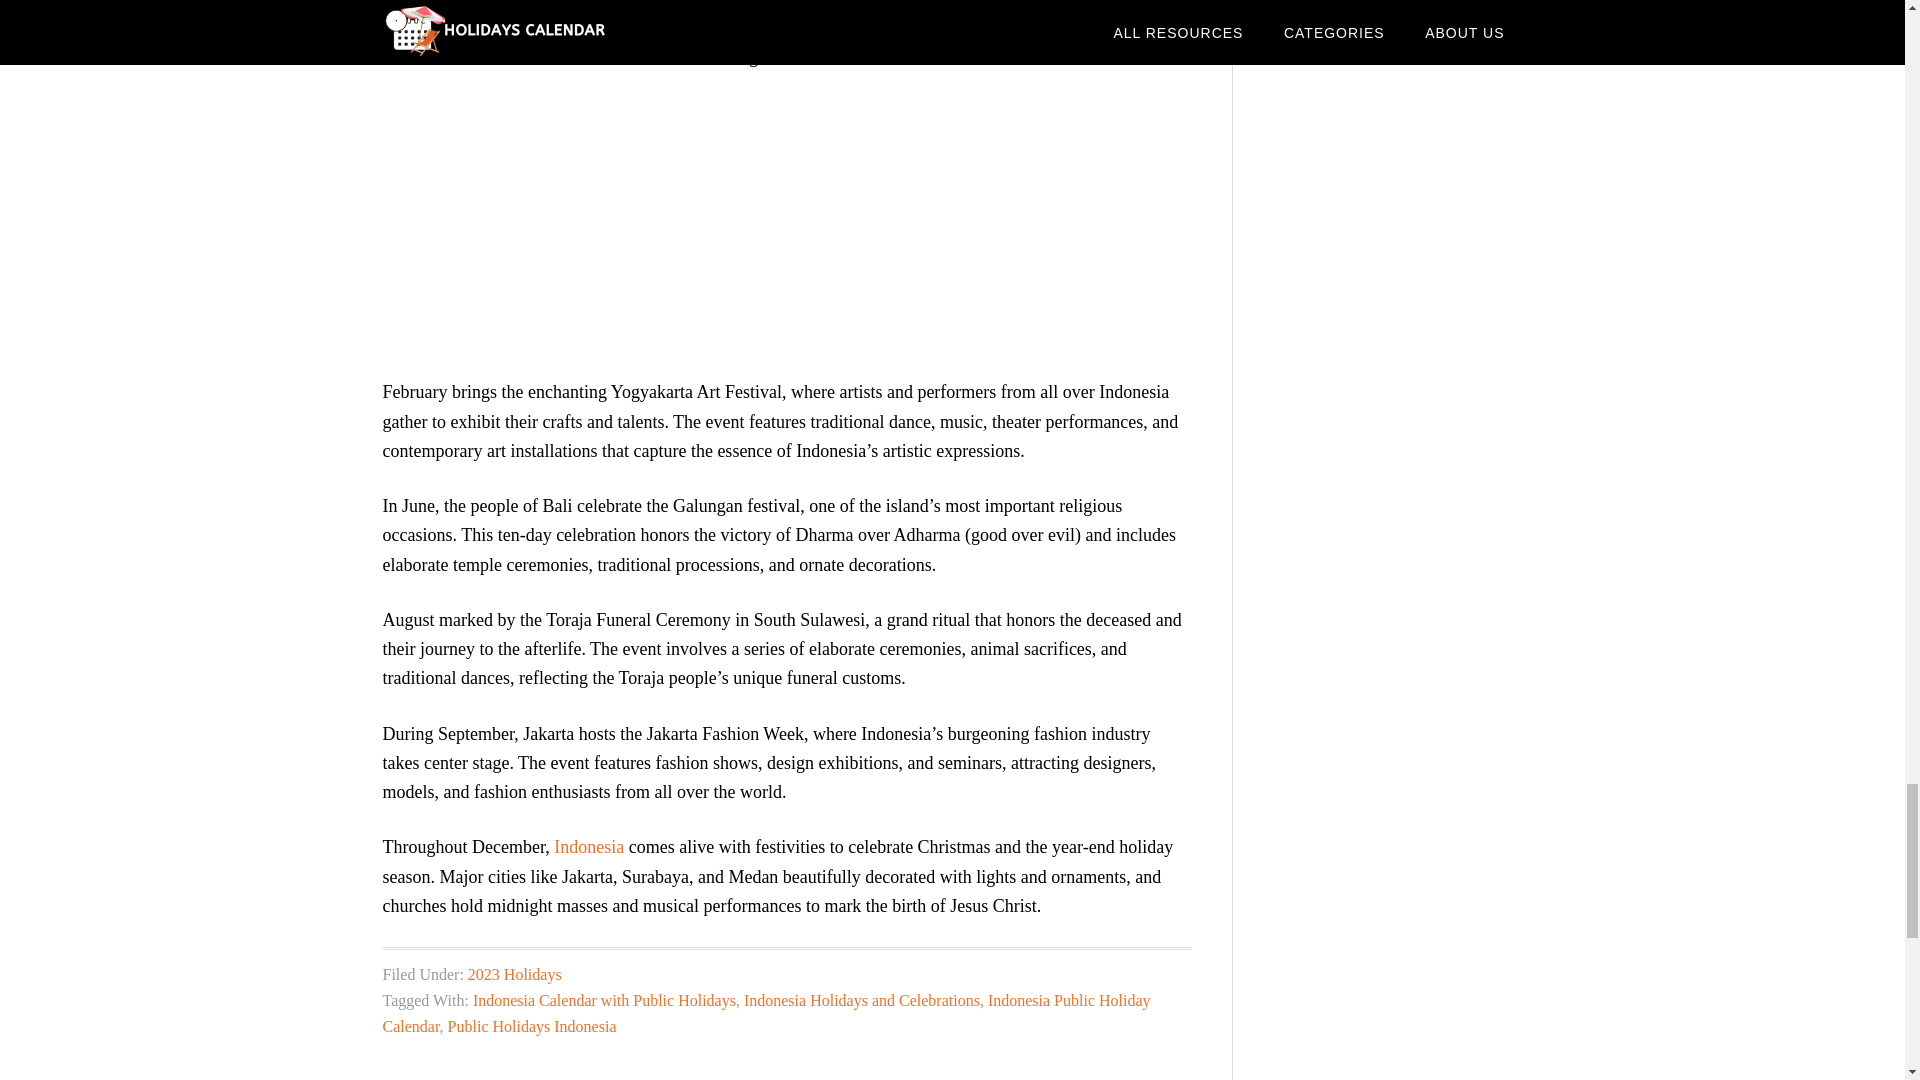 Image resolution: width=1920 pixels, height=1080 pixels. Describe the element at coordinates (766, 1013) in the screenshot. I see `Indonesia Public Holiday Calendar` at that location.